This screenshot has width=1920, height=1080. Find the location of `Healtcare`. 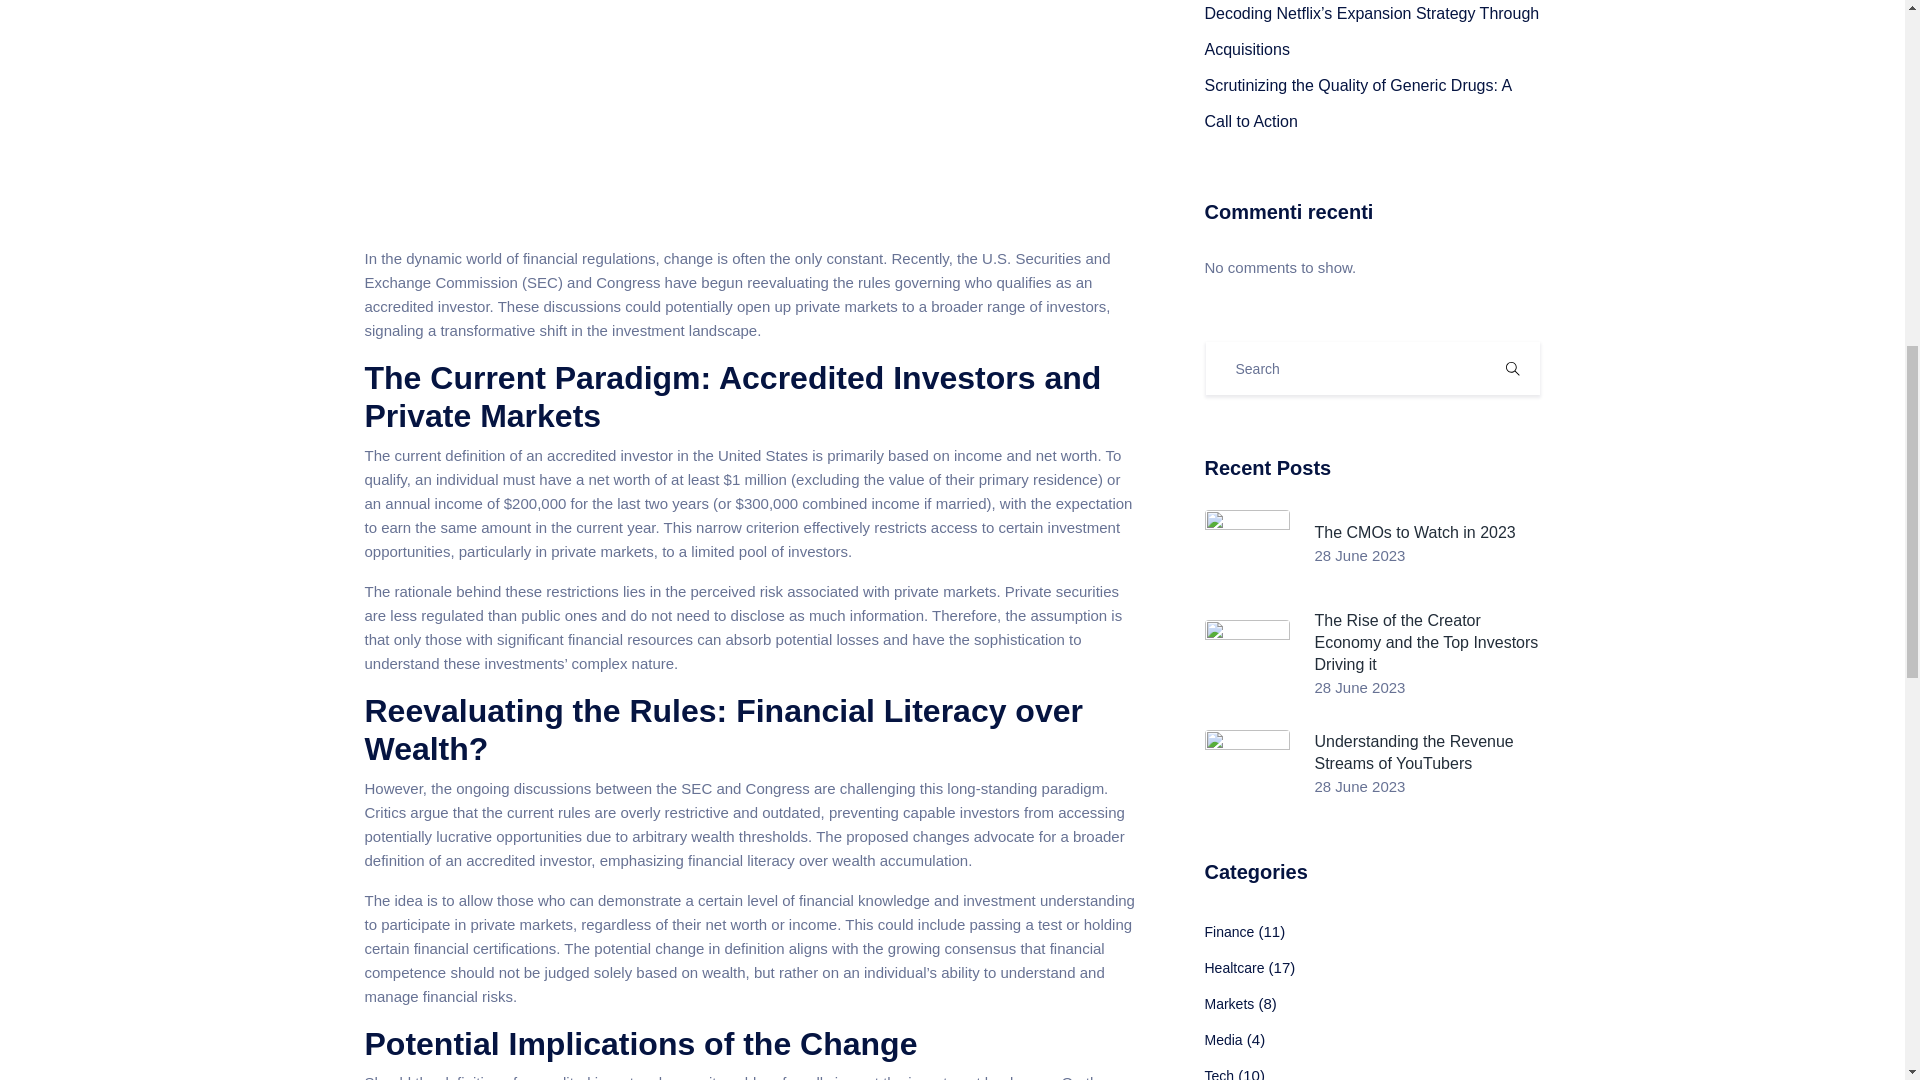

Healtcare is located at coordinates (1233, 968).